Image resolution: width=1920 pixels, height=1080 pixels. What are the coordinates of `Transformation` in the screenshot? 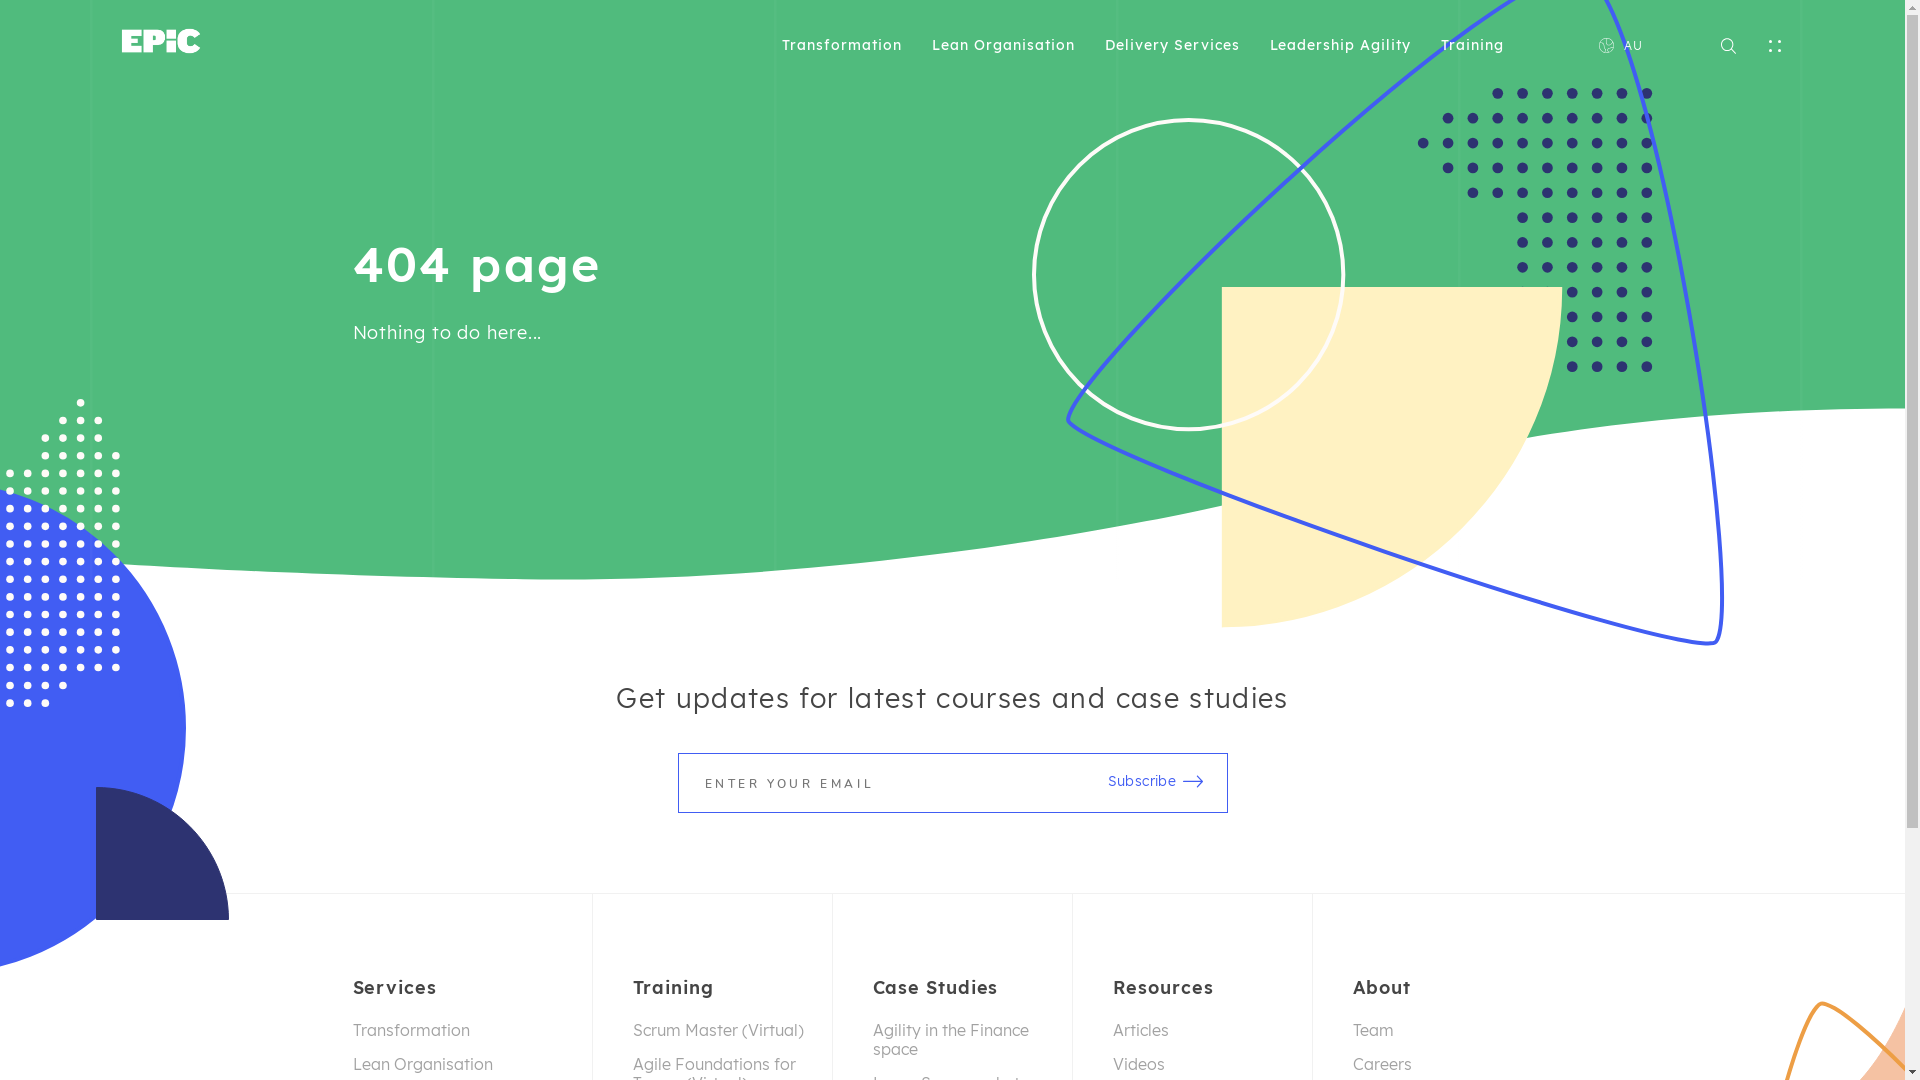 It's located at (842, 45).